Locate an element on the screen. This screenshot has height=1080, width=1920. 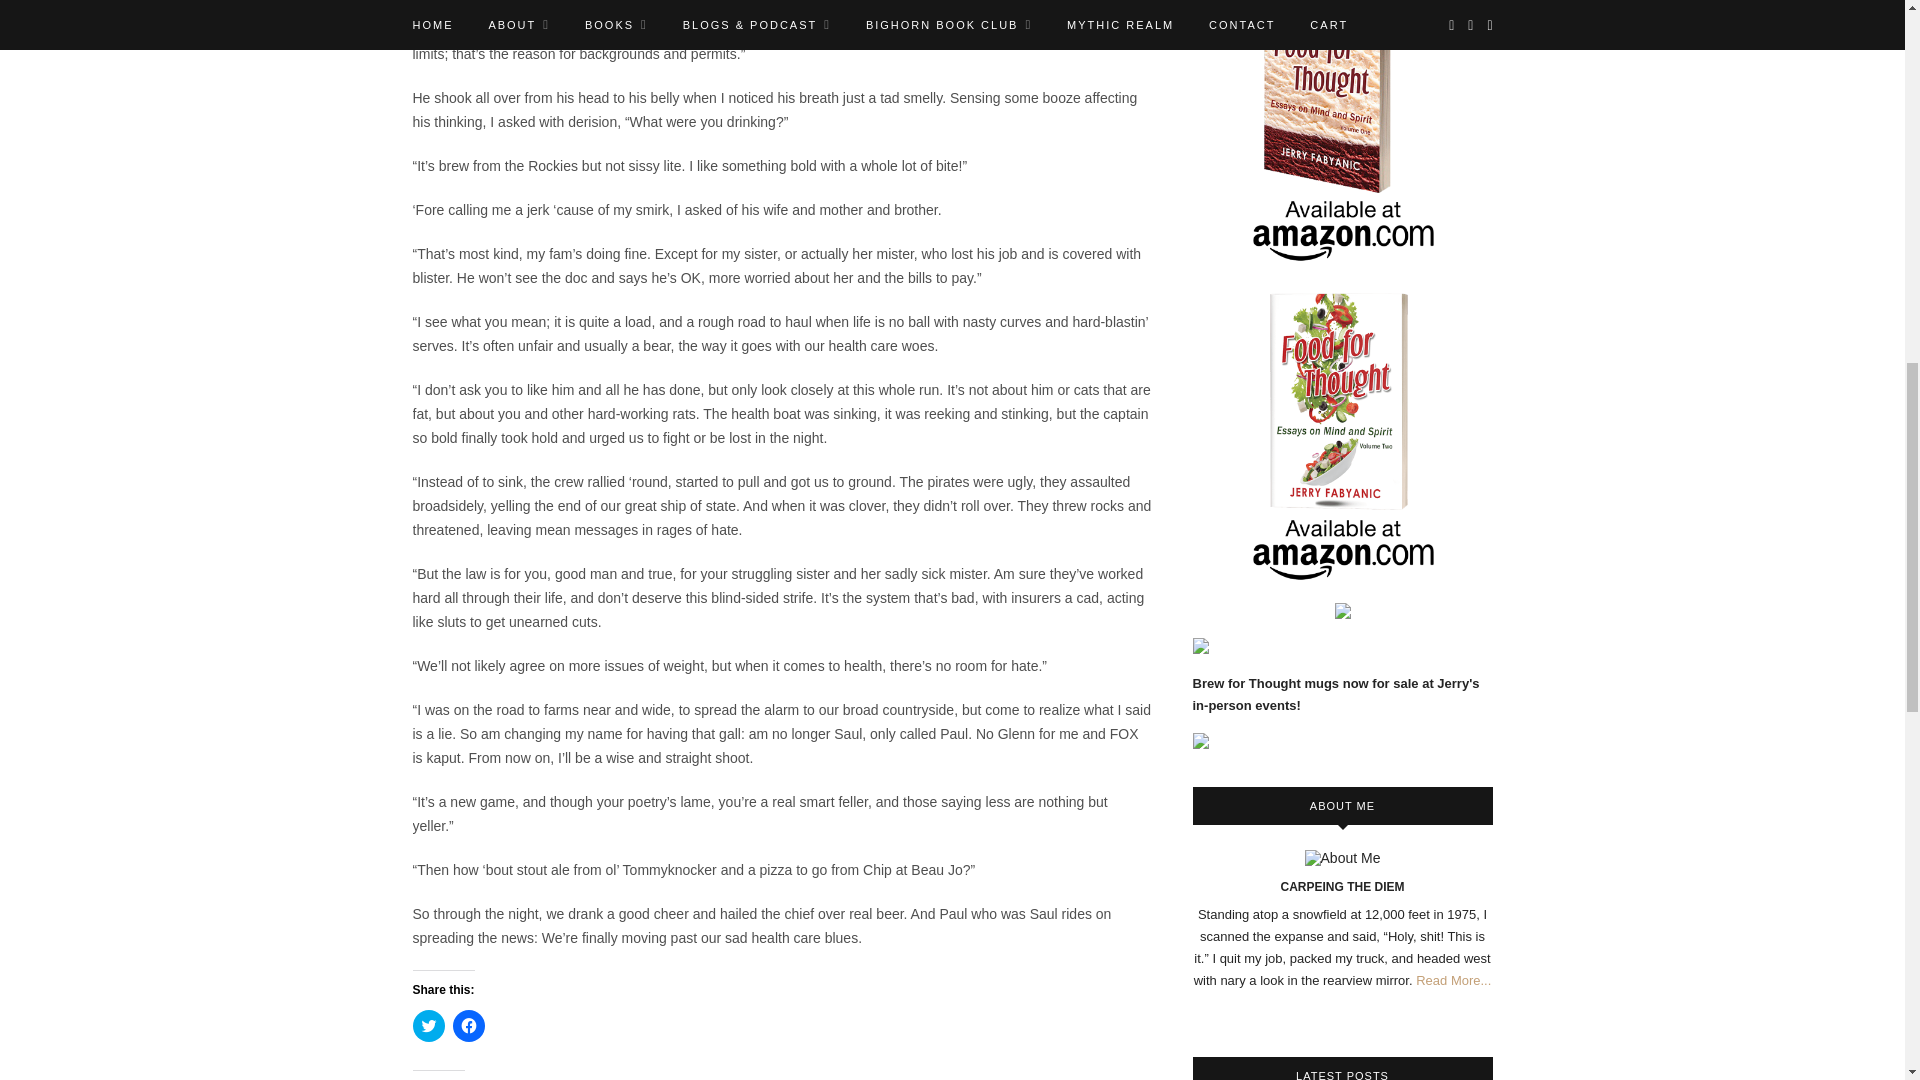
Click to share on Twitter is located at coordinates (428, 1026).